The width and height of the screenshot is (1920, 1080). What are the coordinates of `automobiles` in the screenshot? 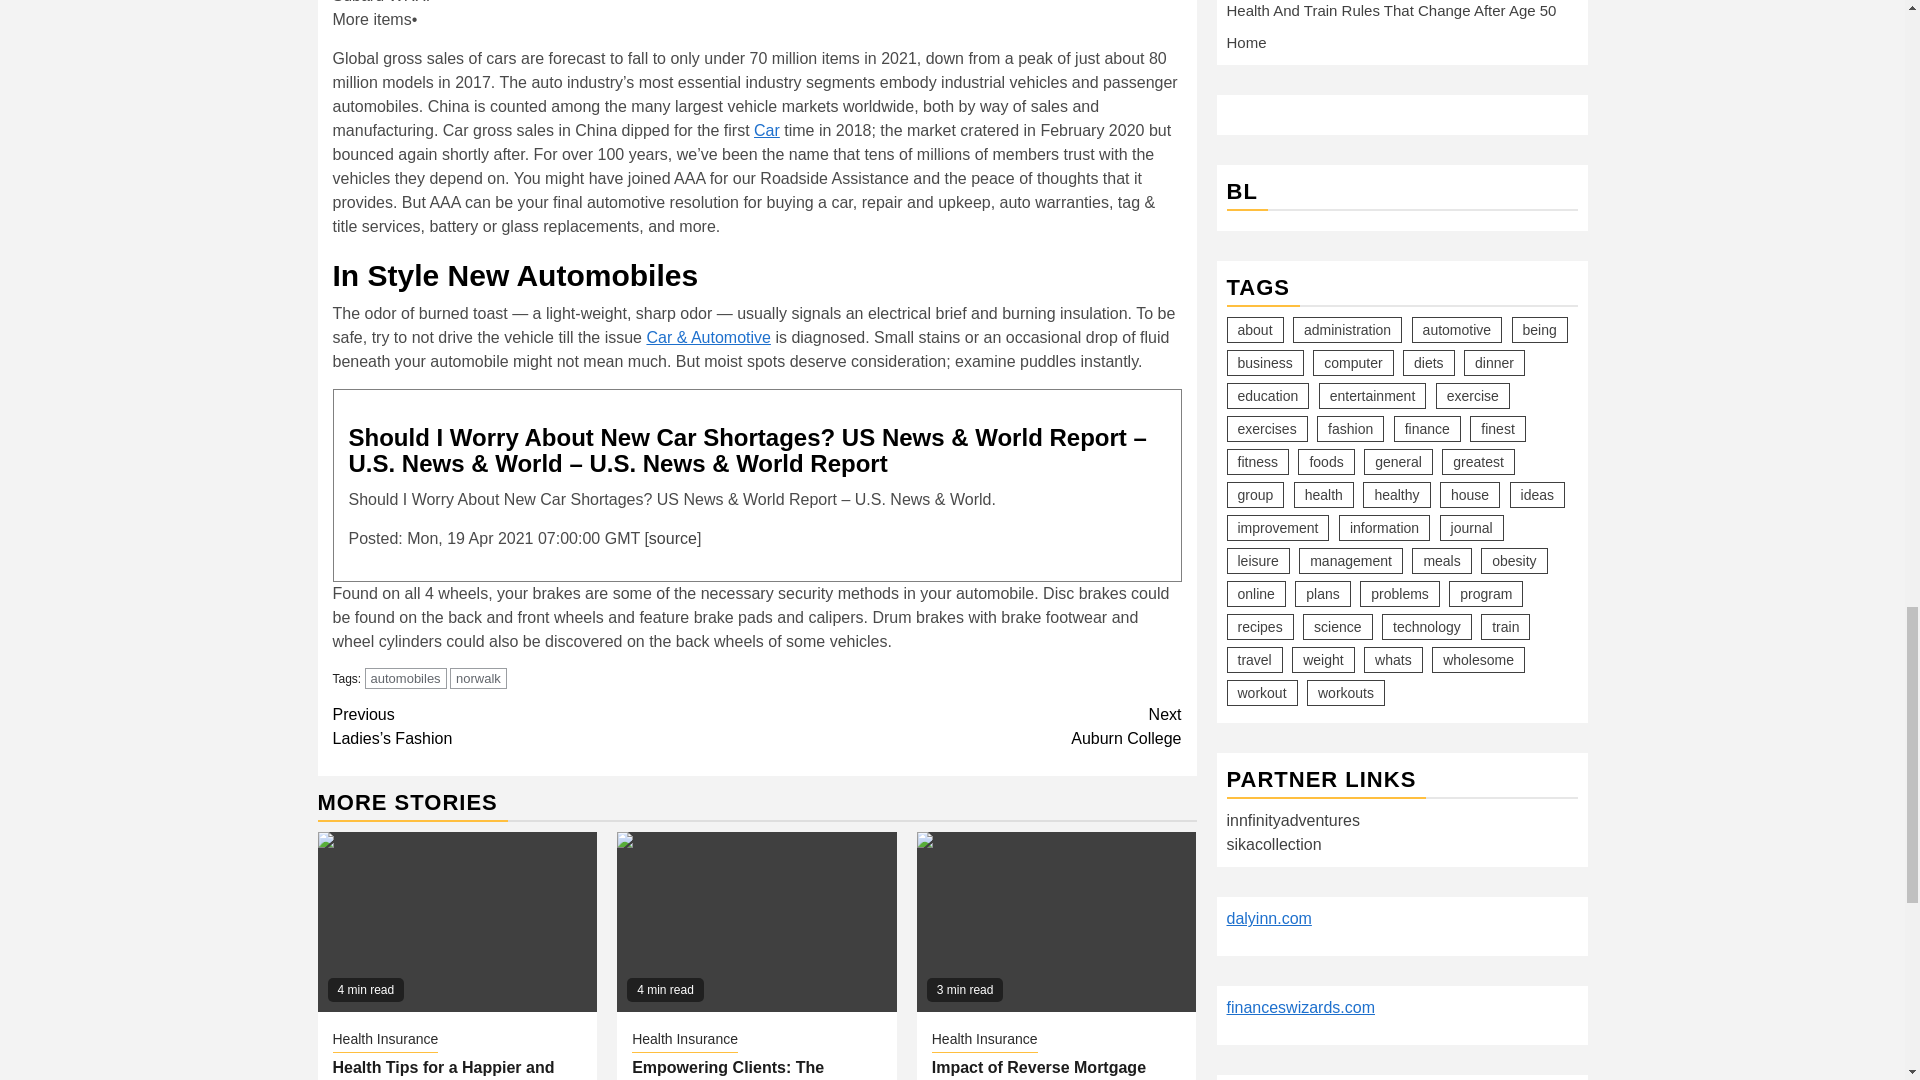 It's located at (458, 921).